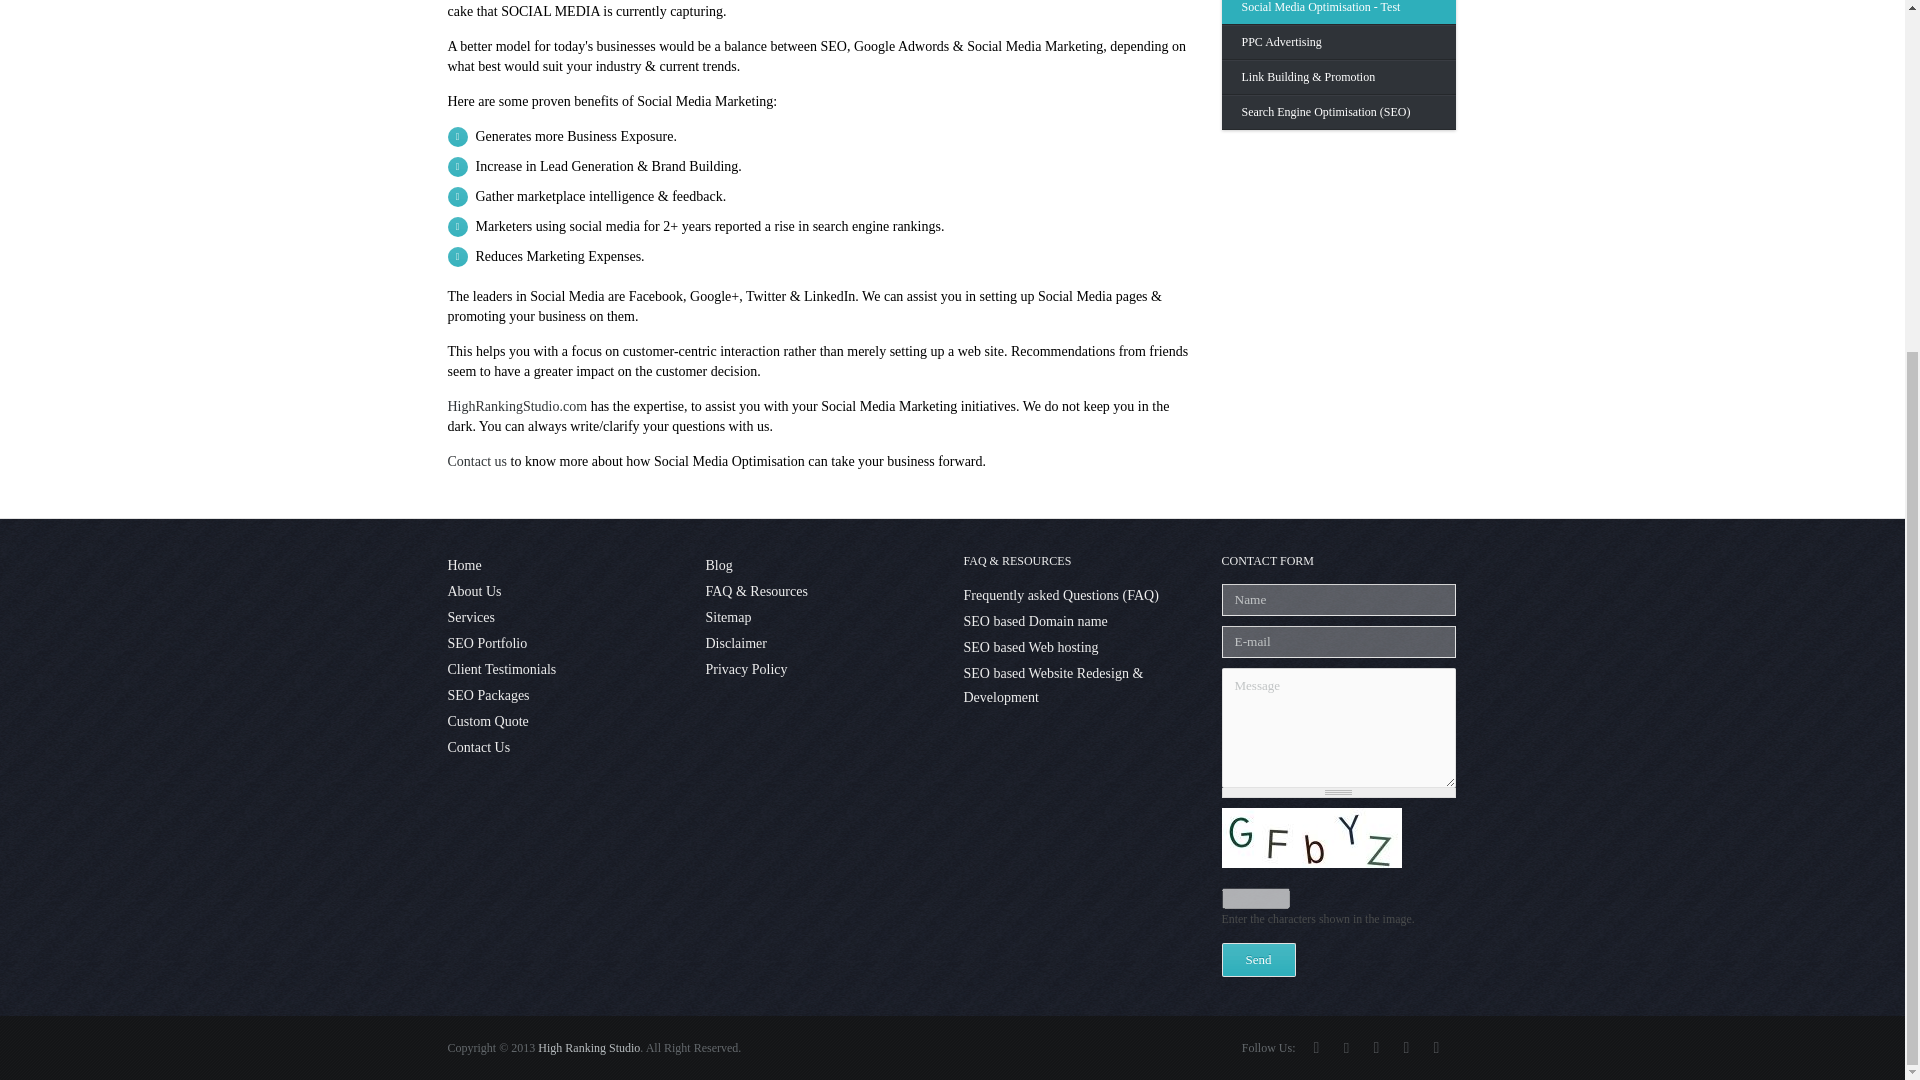  What do you see at coordinates (564, 696) in the screenshot?
I see `SEO Packages` at bounding box center [564, 696].